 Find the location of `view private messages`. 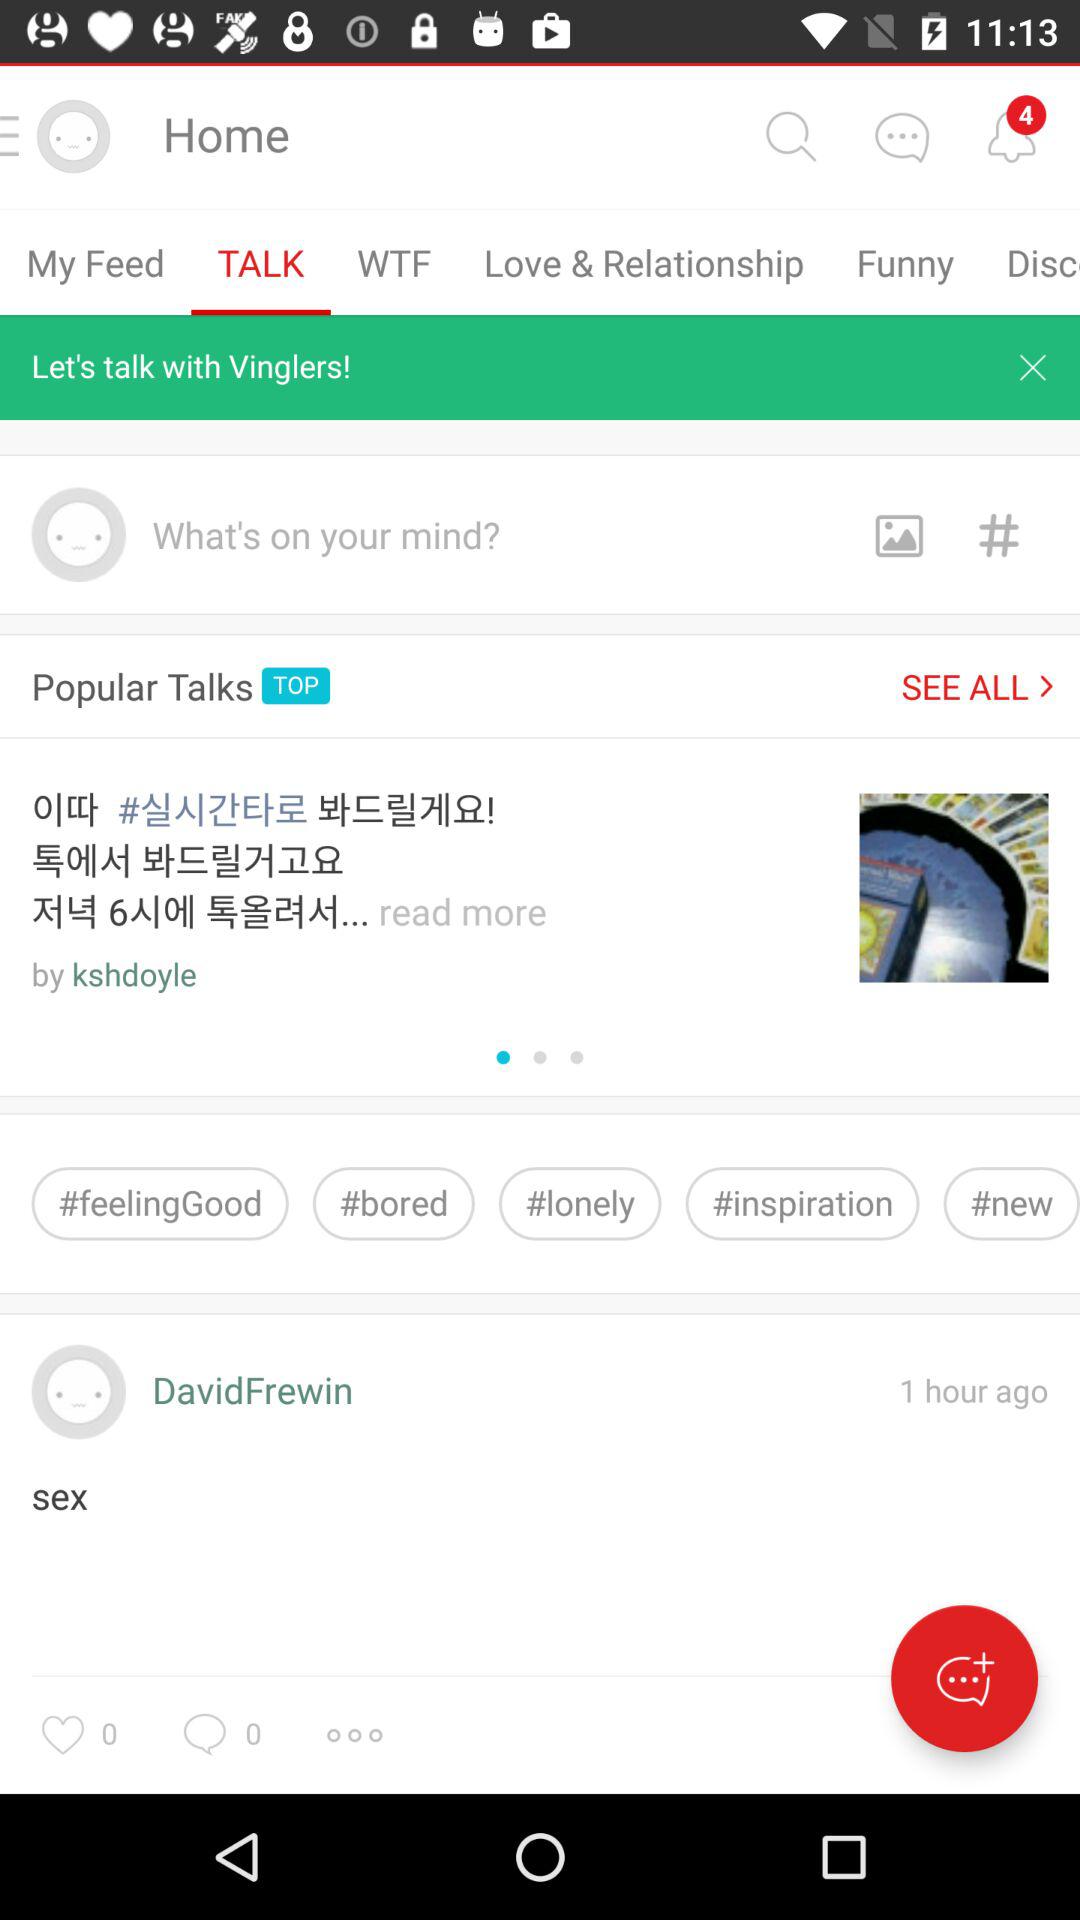

view private messages is located at coordinates (901, 136).